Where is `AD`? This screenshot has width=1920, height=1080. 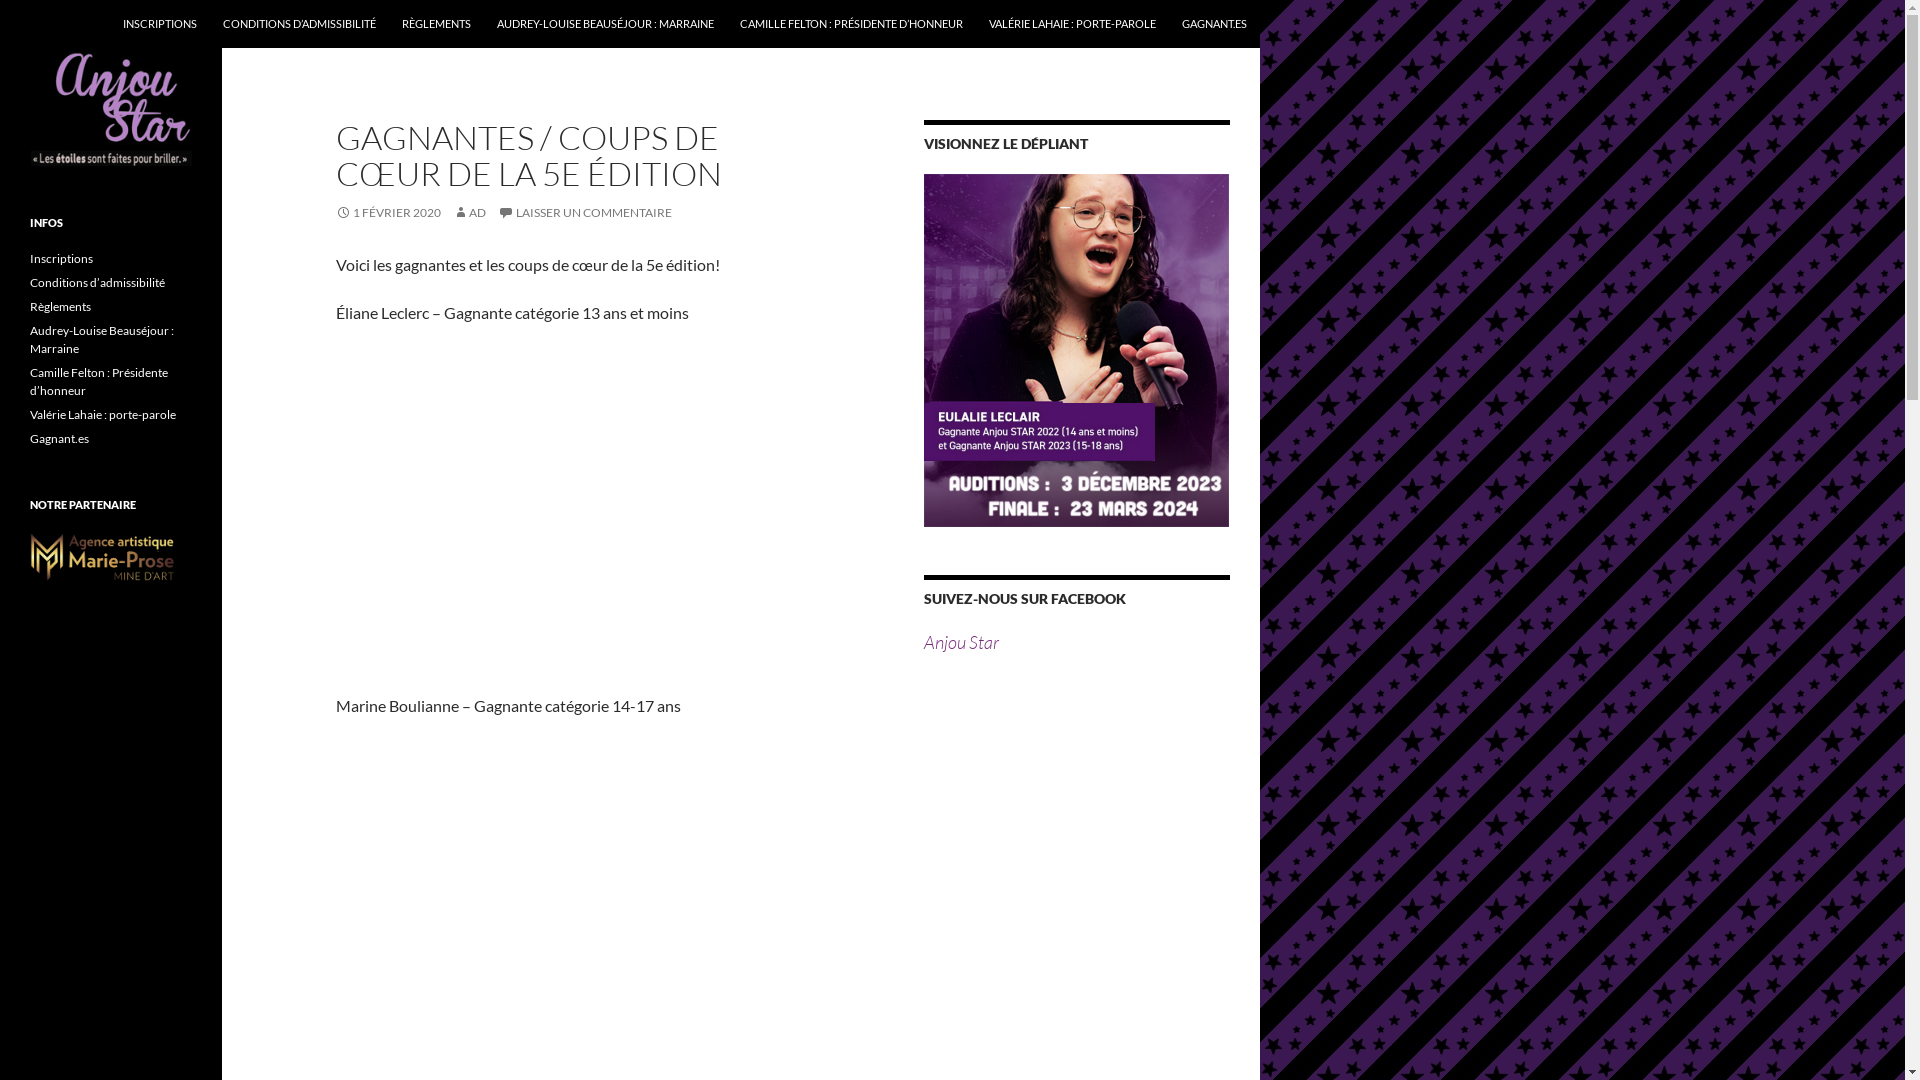
AD is located at coordinates (470, 212).